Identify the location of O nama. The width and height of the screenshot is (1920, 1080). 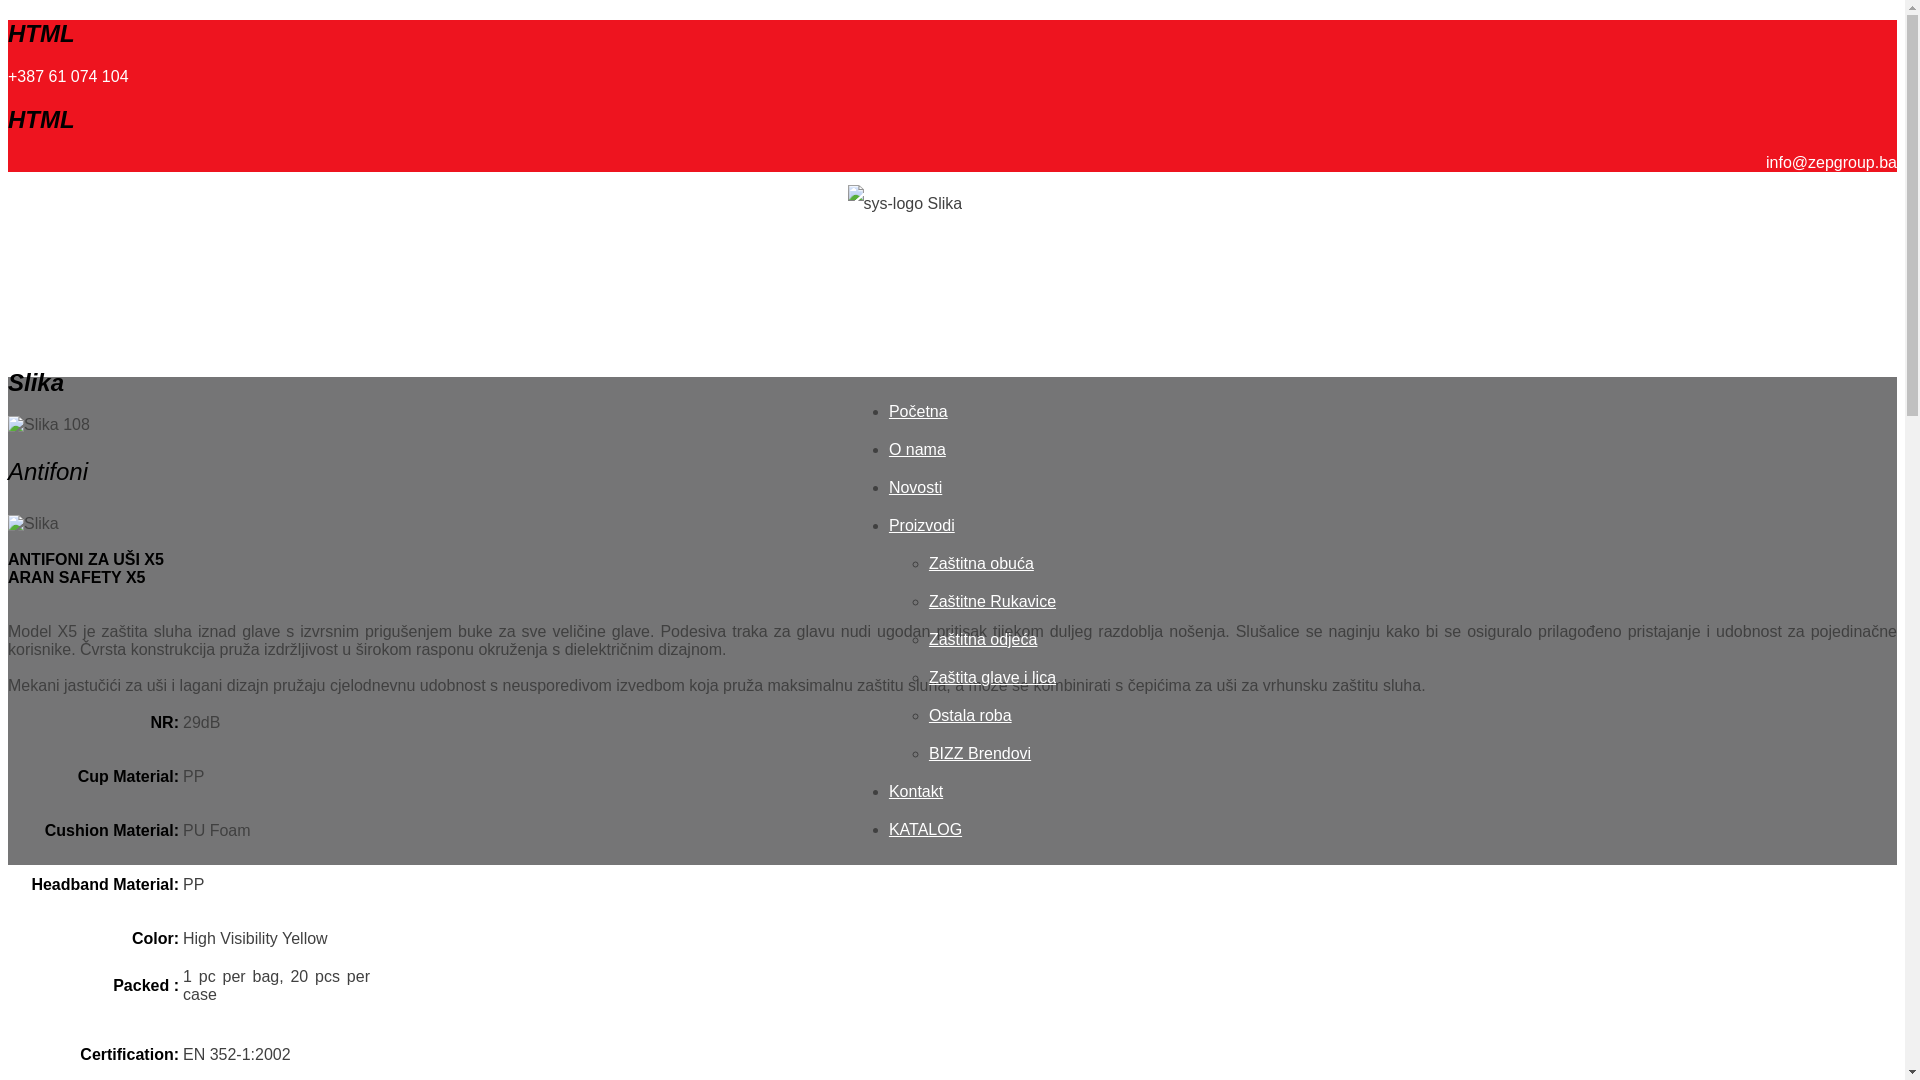
(918, 450).